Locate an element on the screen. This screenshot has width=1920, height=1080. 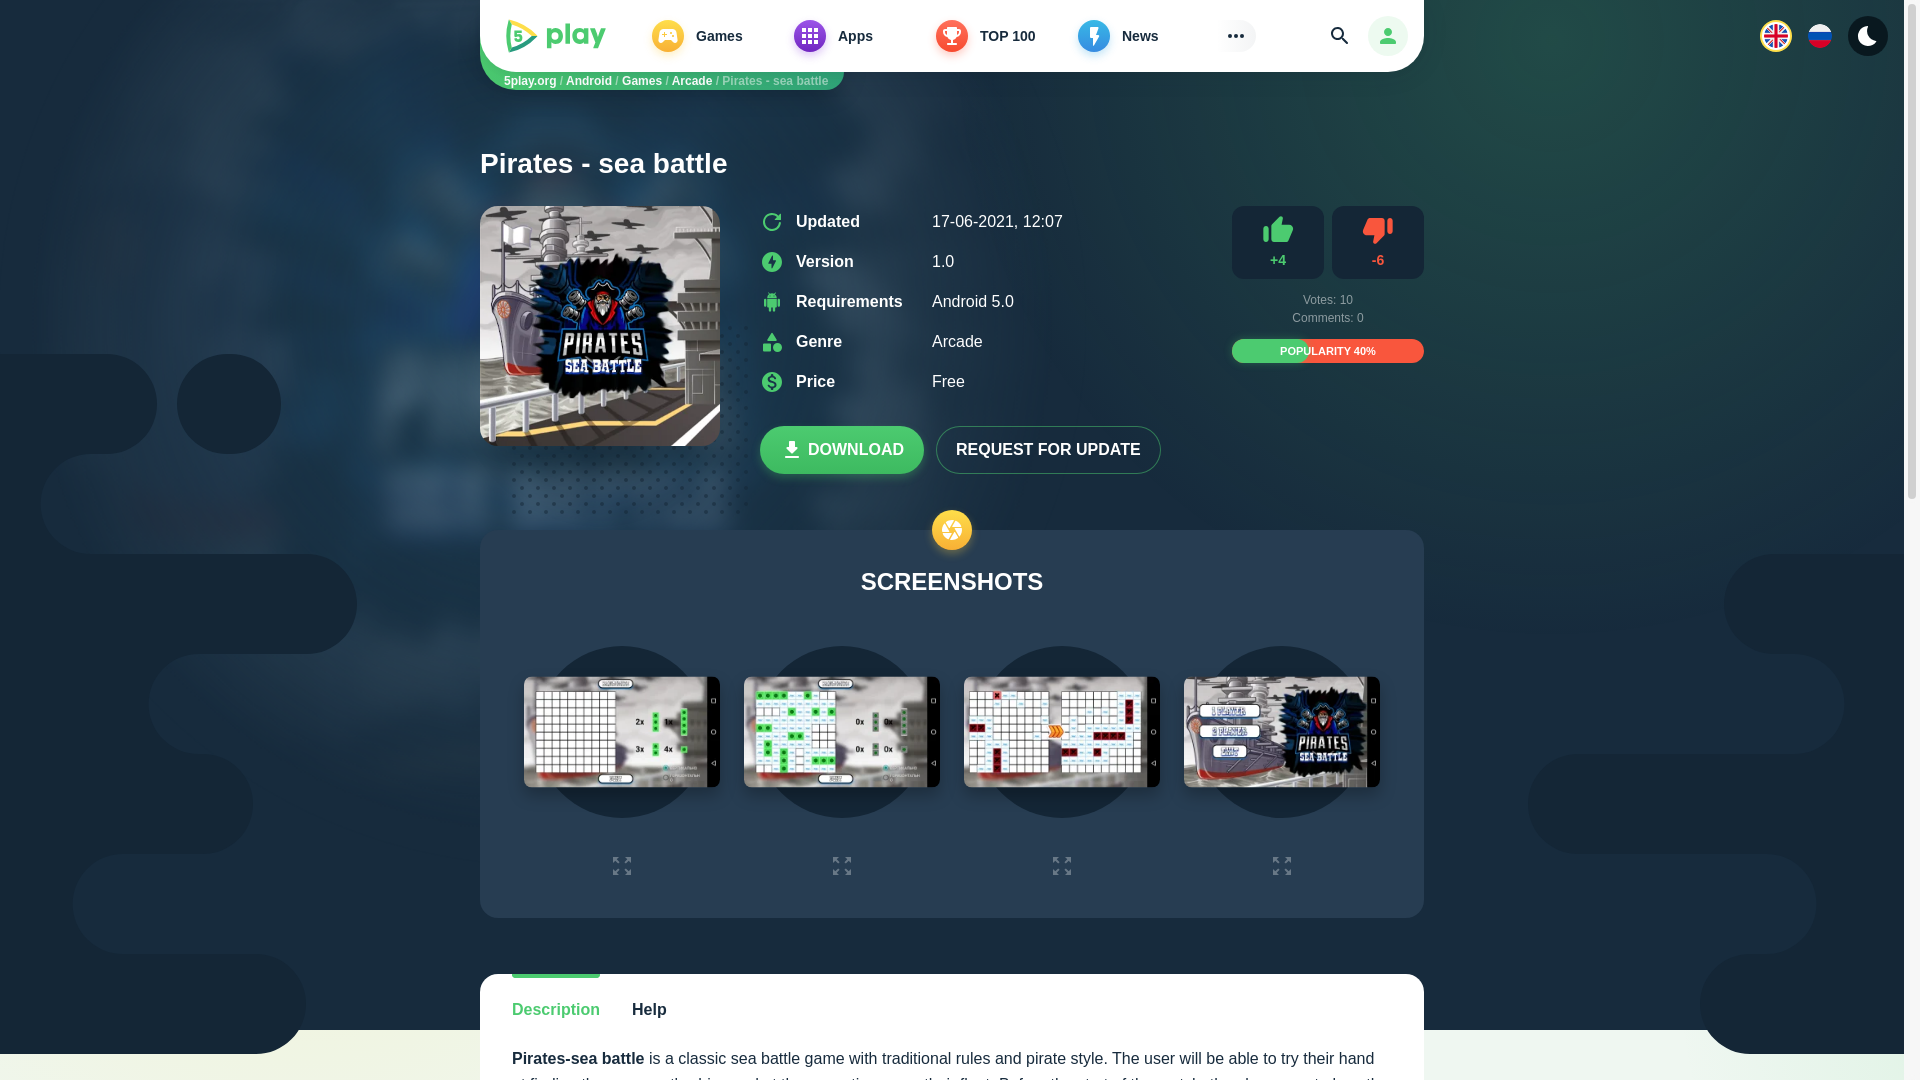
5play is located at coordinates (556, 36).